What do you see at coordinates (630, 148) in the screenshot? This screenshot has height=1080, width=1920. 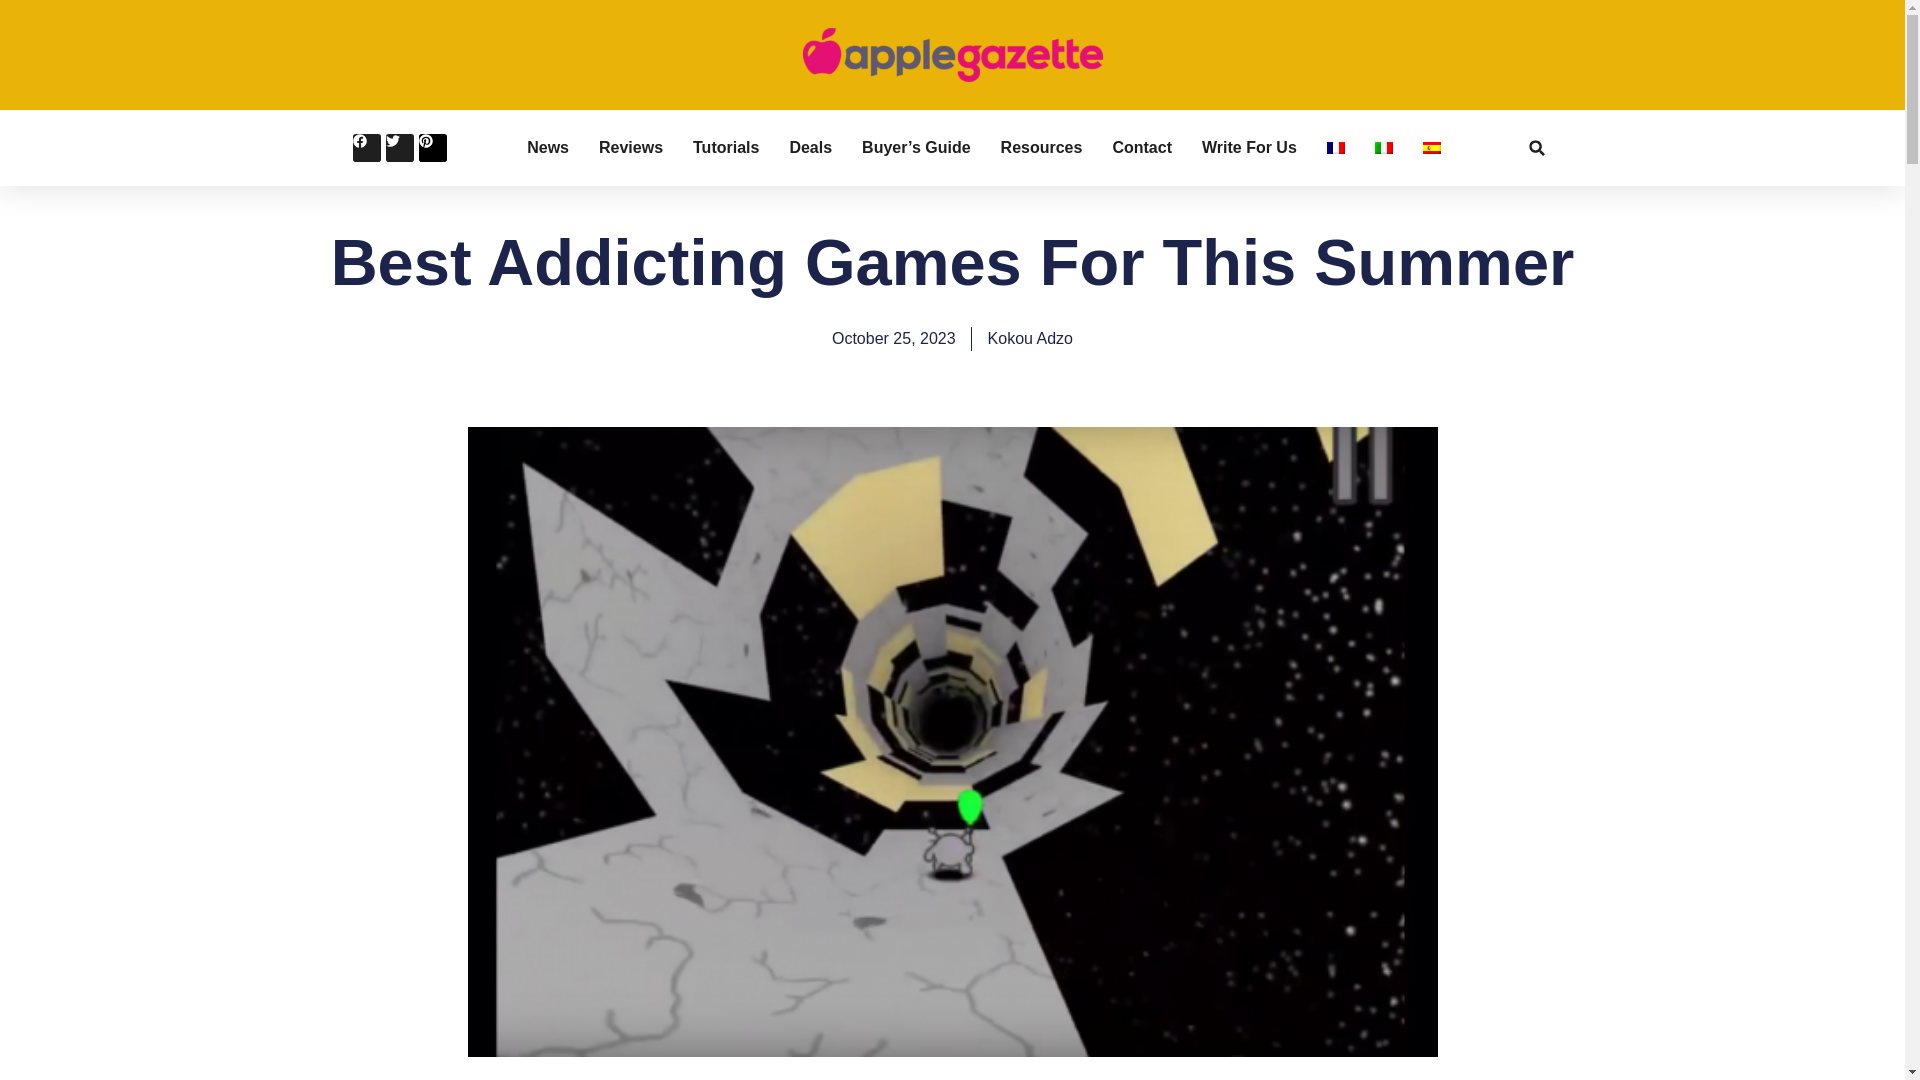 I see `Reviews` at bounding box center [630, 148].